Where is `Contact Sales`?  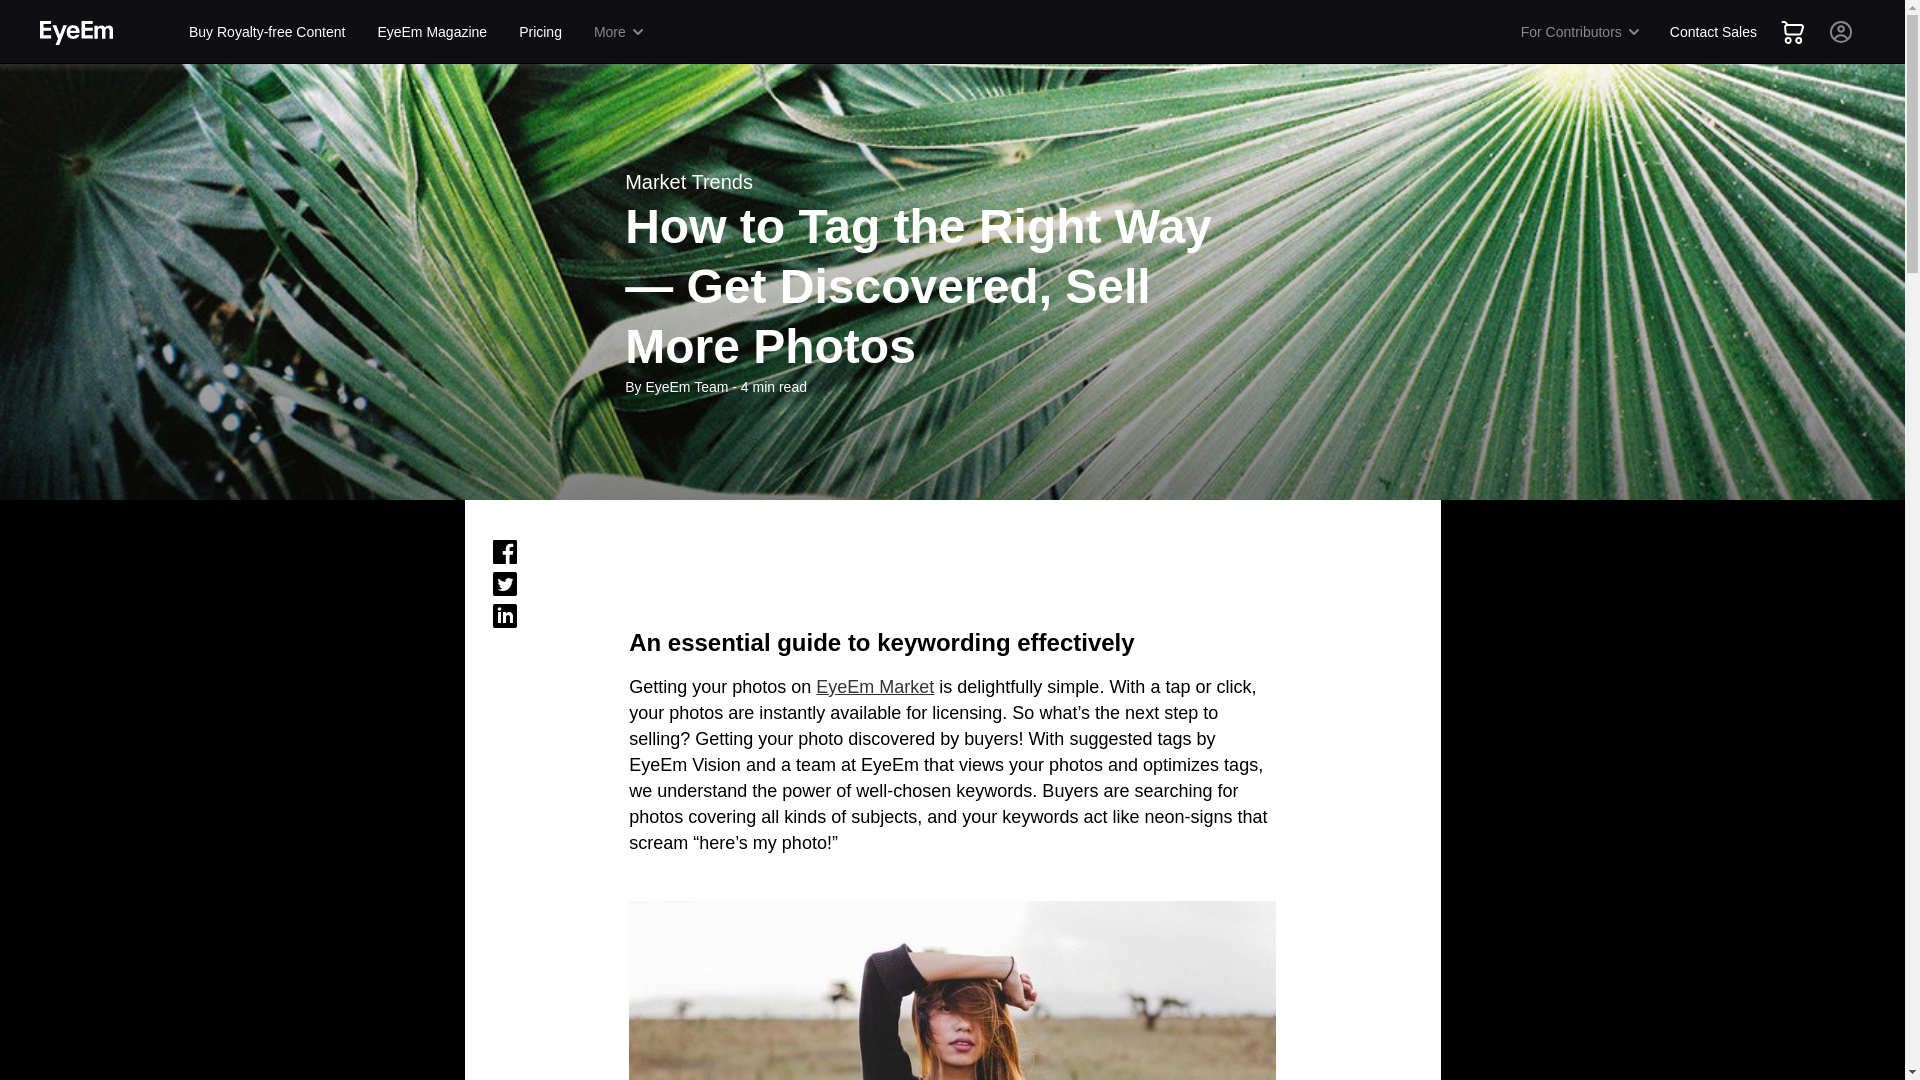 Contact Sales is located at coordinates (1713, 31).